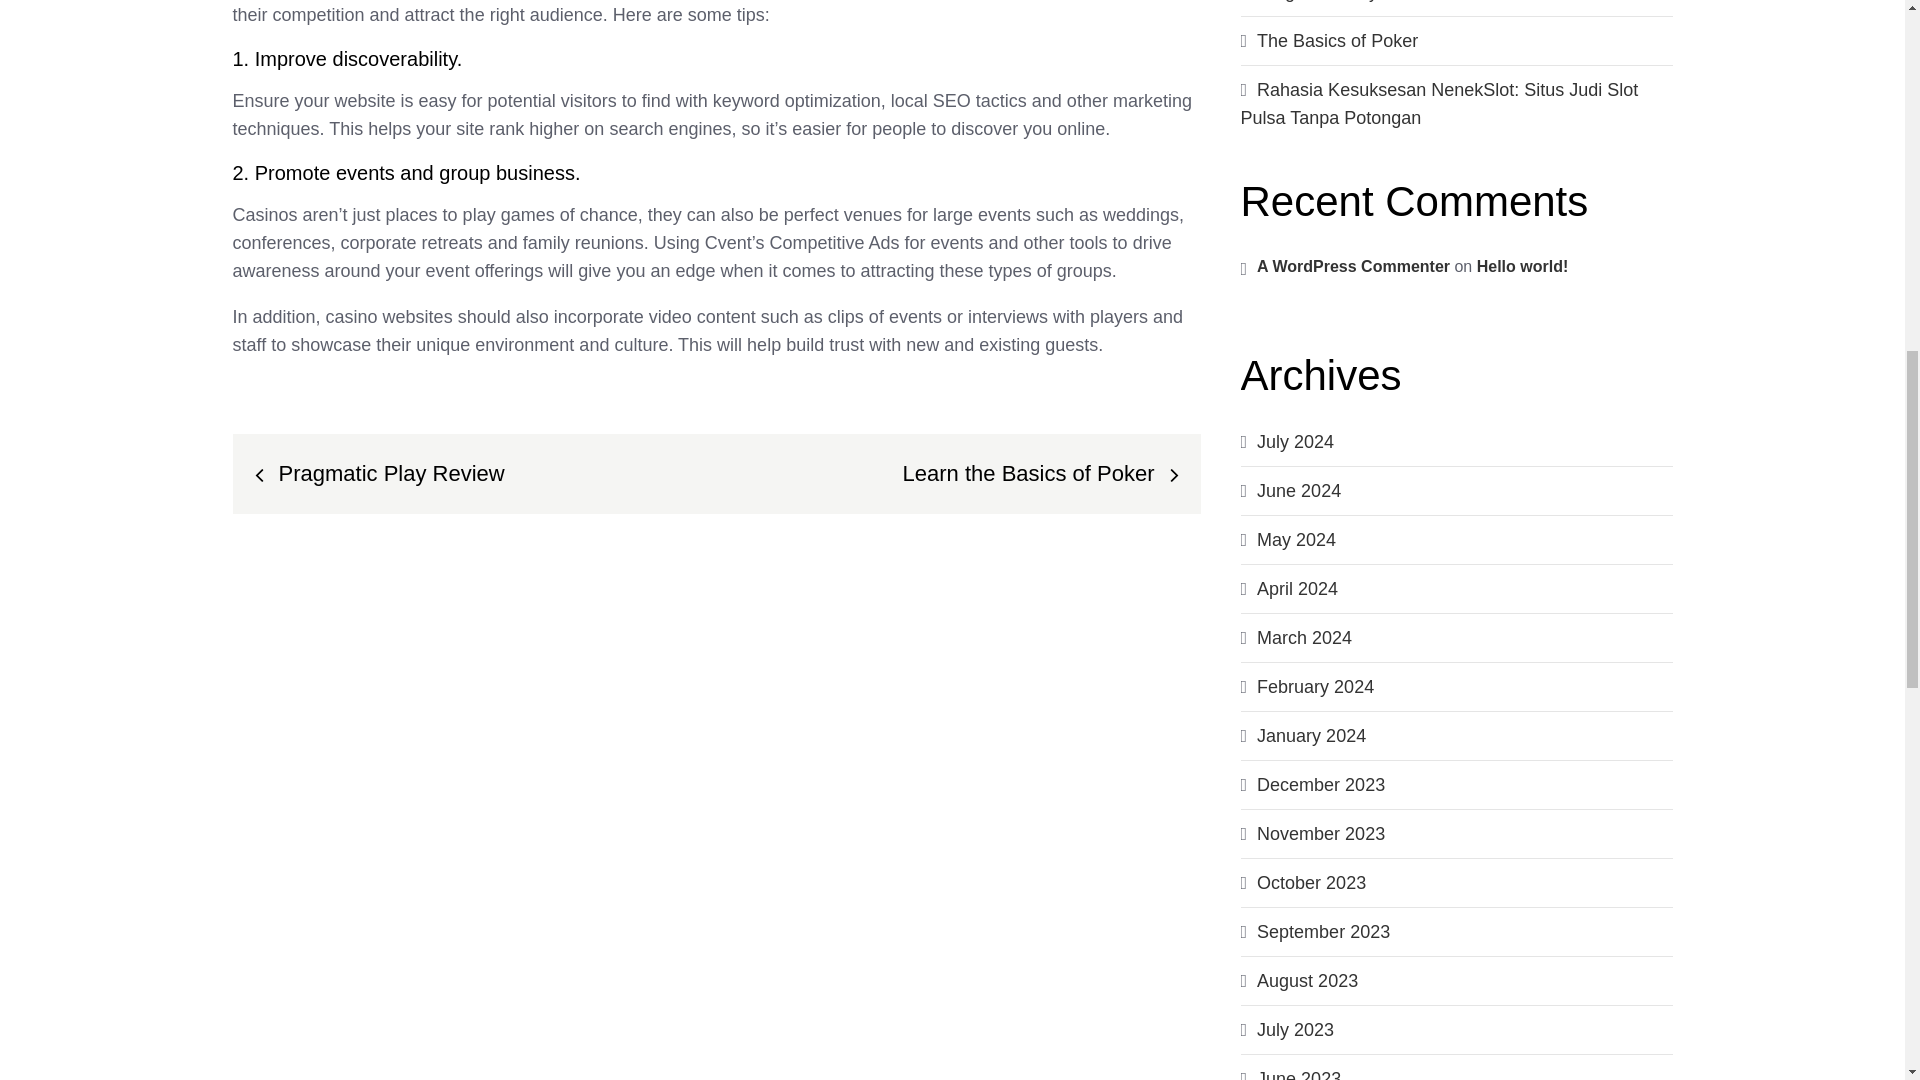  I want to click on August 2023, so click(1307, 980).